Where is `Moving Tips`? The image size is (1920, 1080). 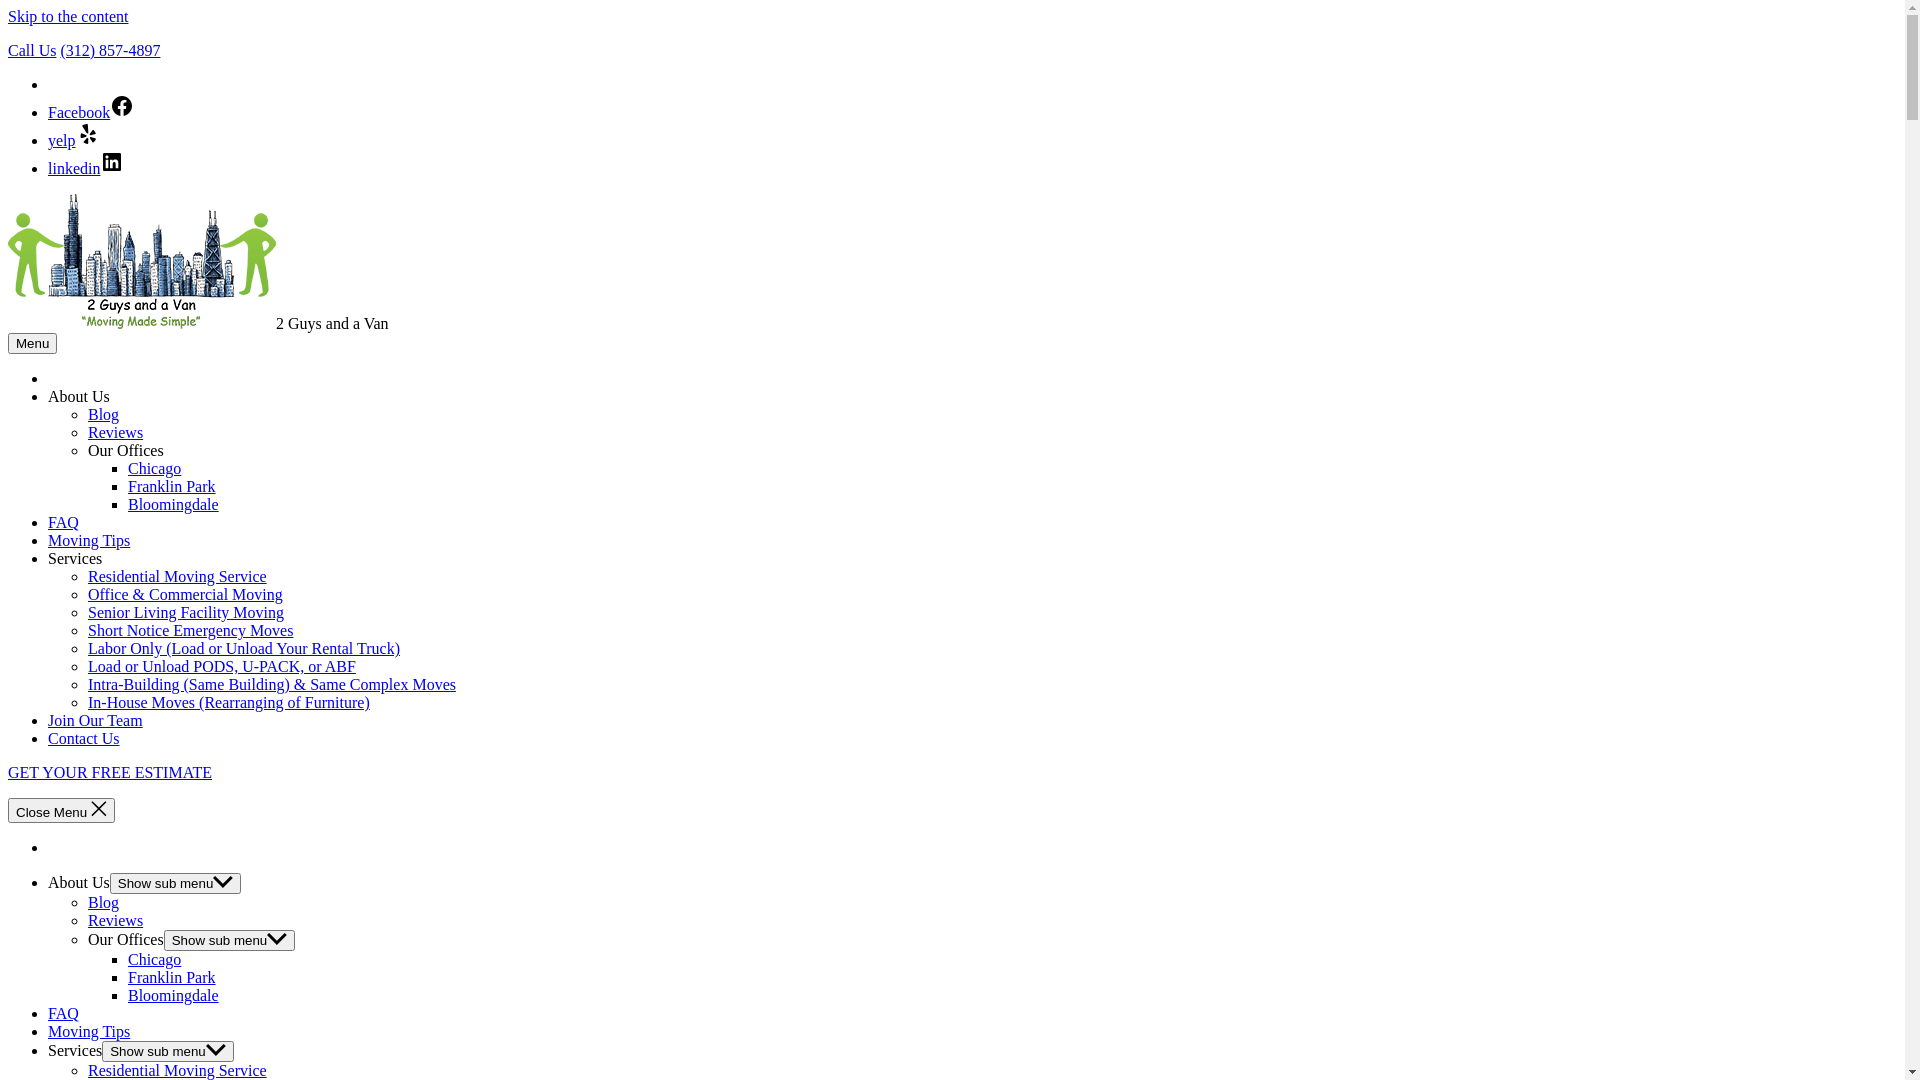
Moving Tips is located at coordinates (89, 1032).